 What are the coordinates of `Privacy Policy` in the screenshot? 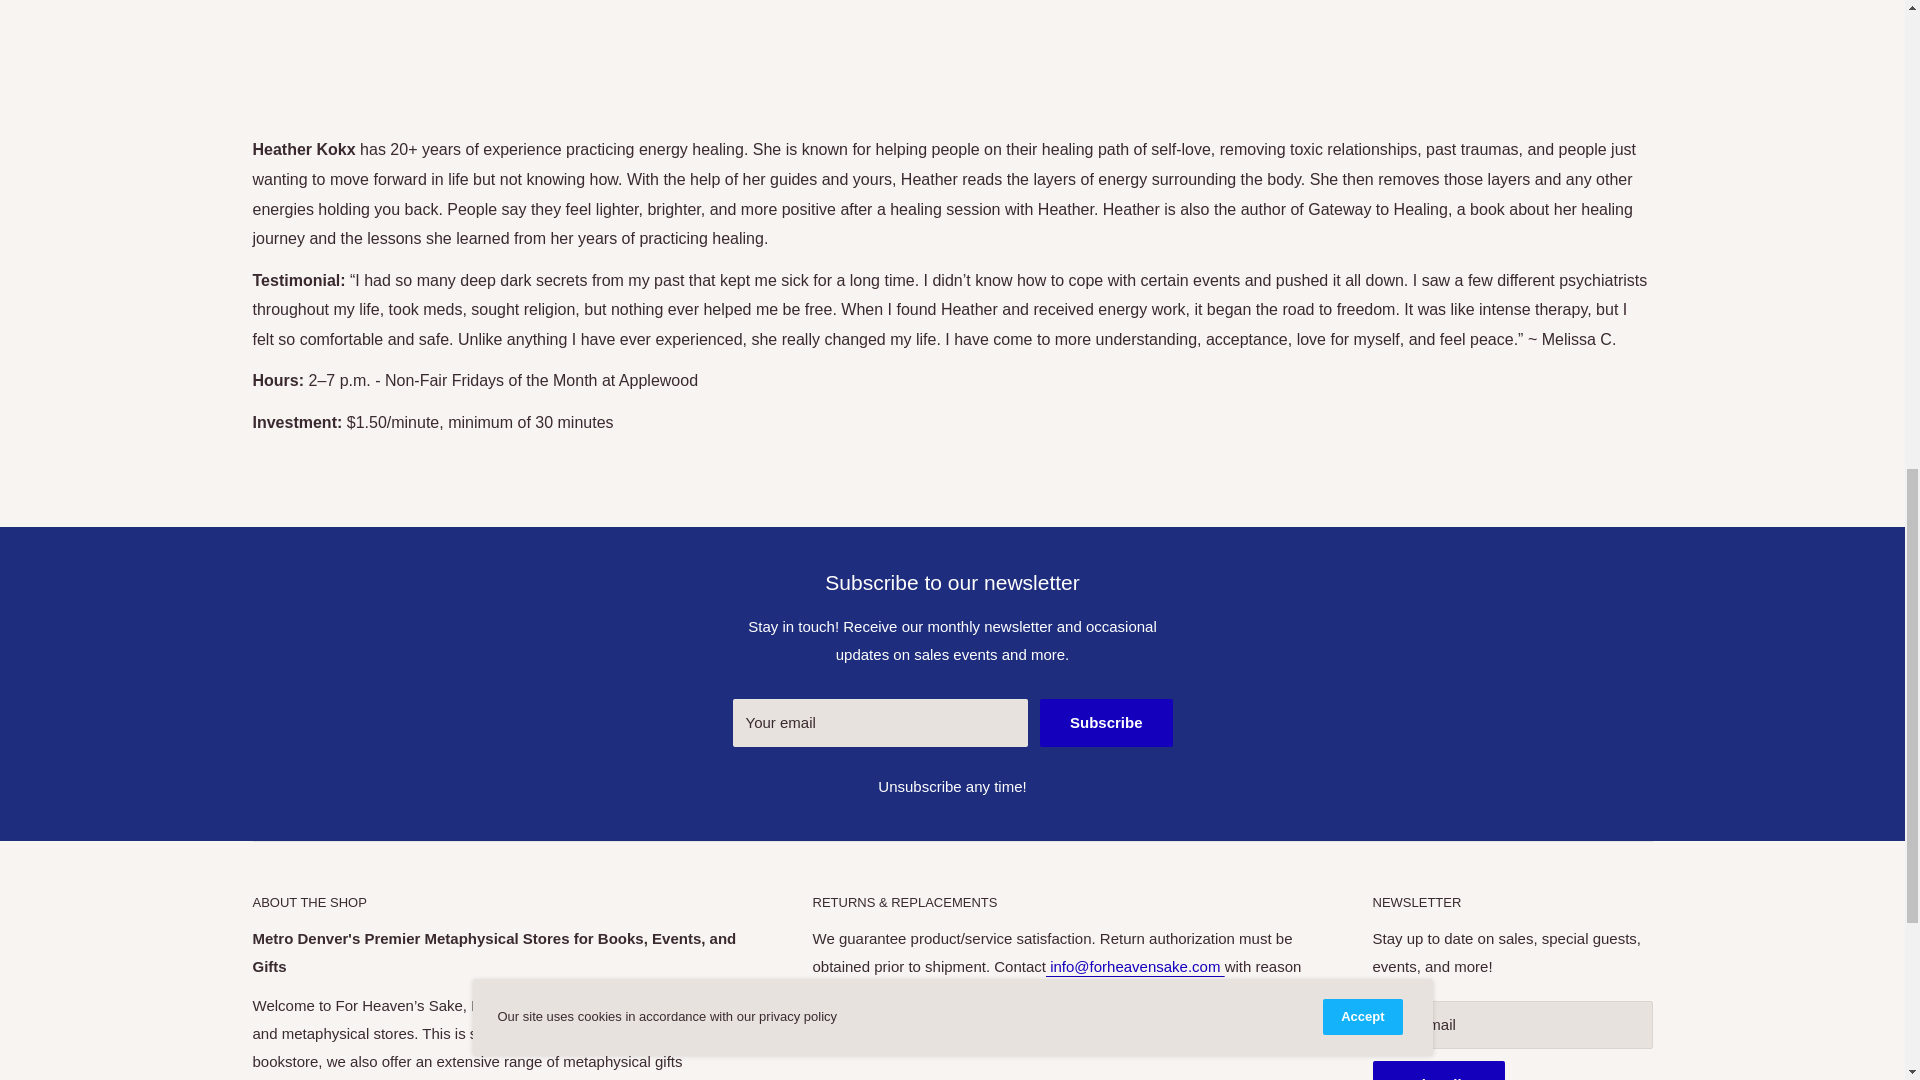 It's located at (874, 1033).